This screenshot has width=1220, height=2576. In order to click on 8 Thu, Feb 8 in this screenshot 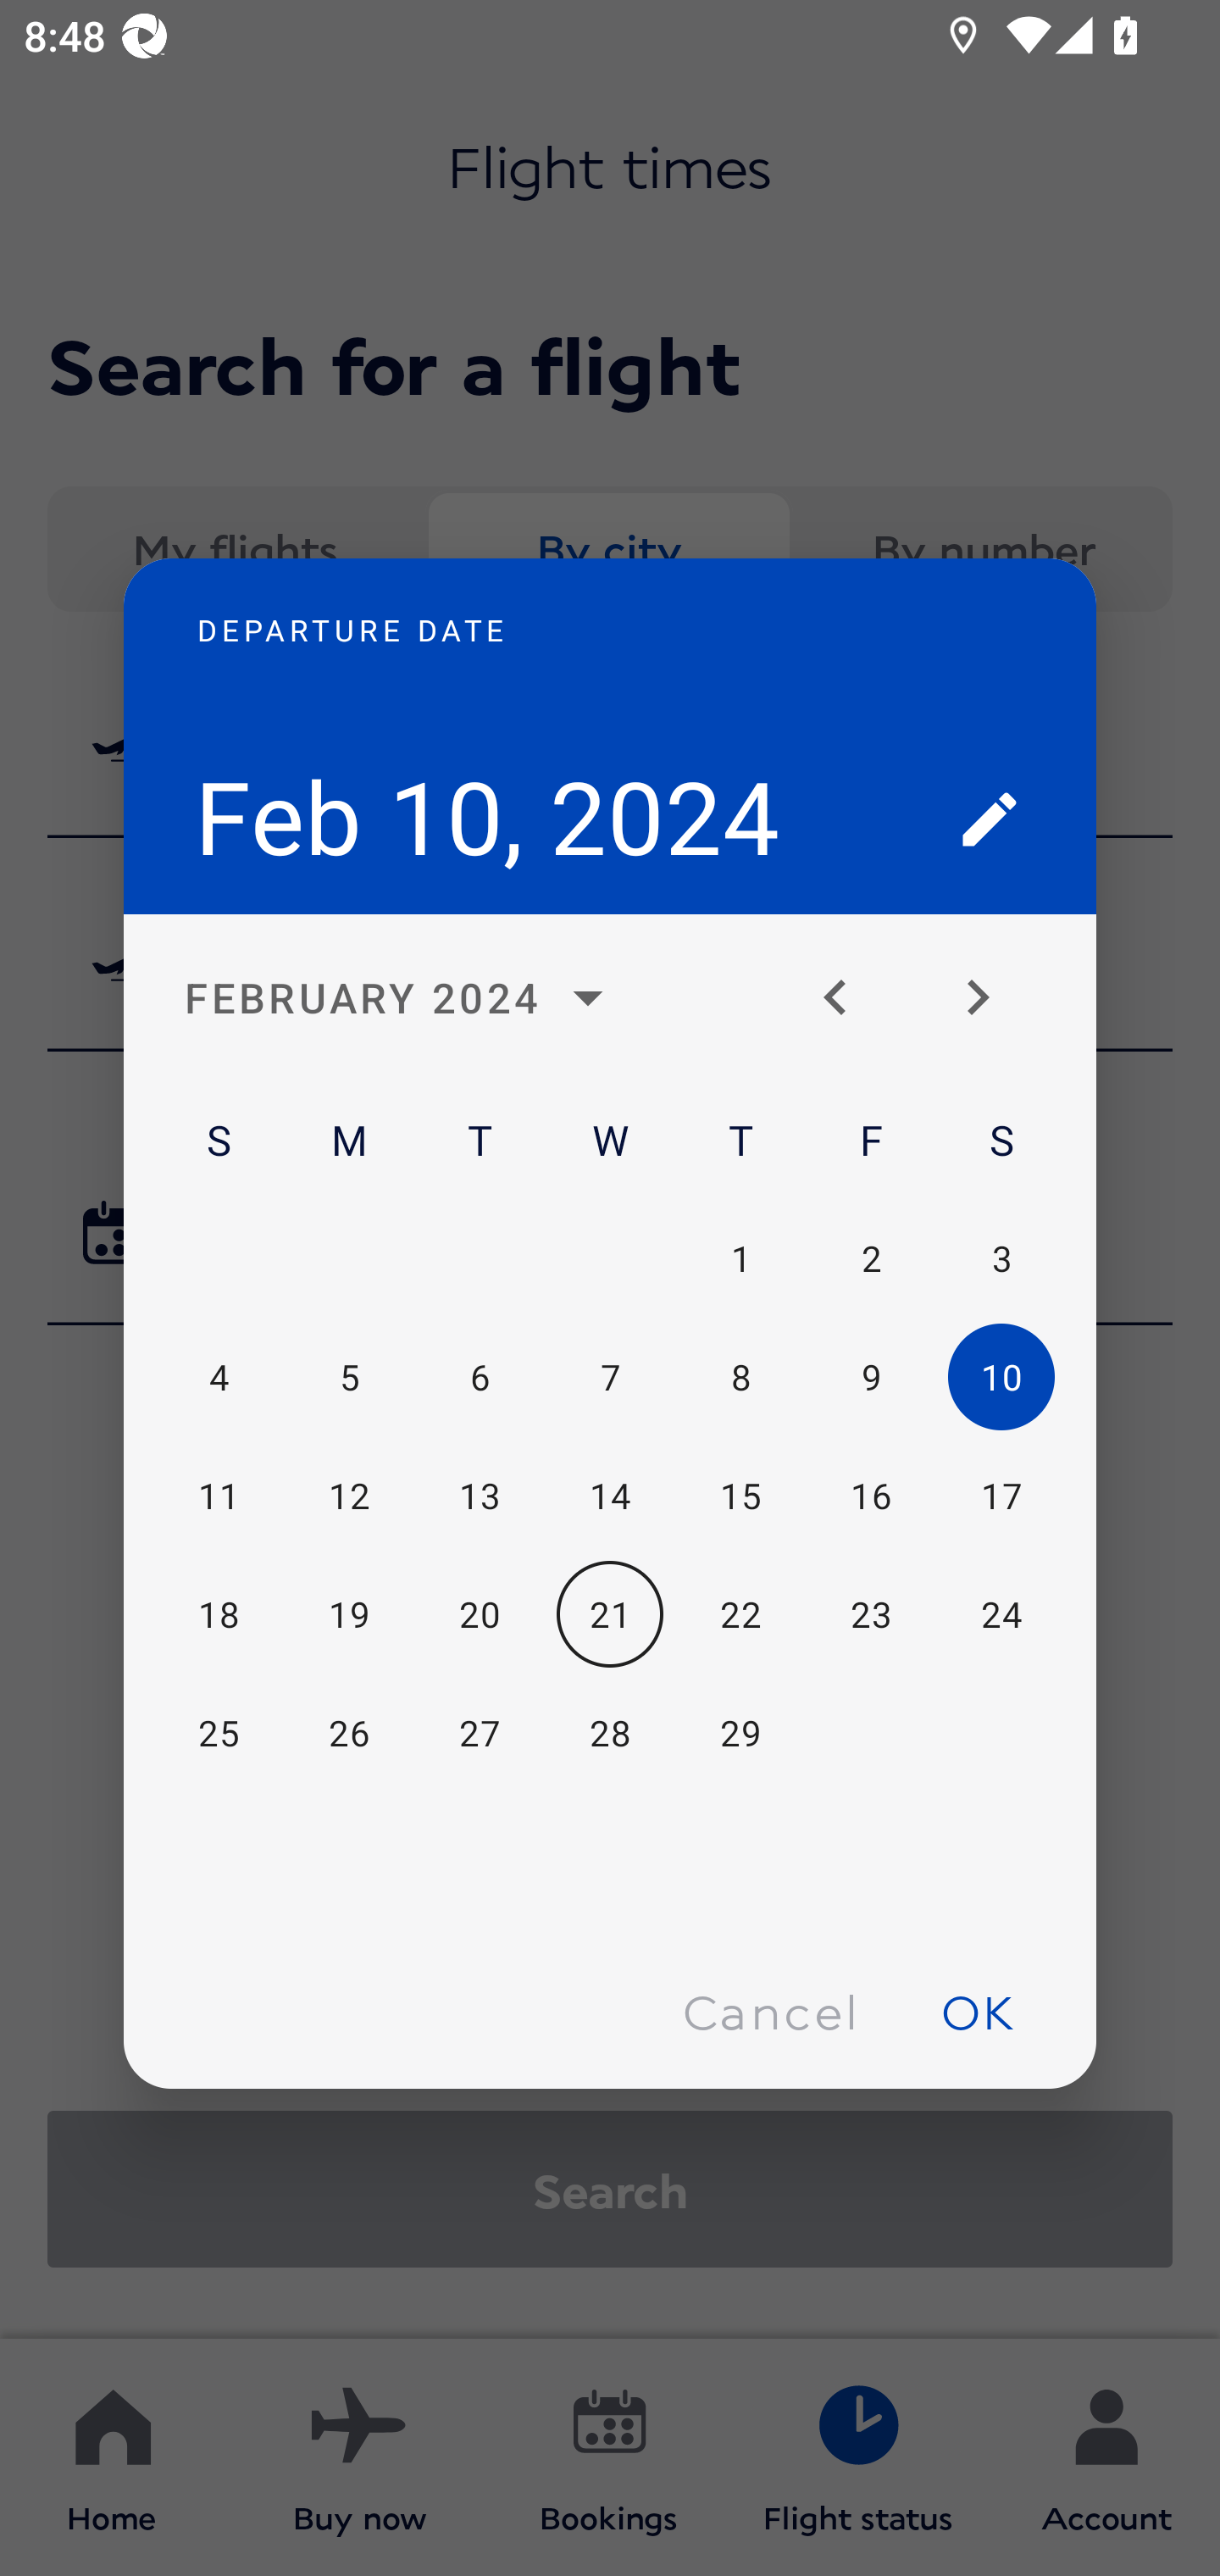, I will do `click(740, 1378)`.